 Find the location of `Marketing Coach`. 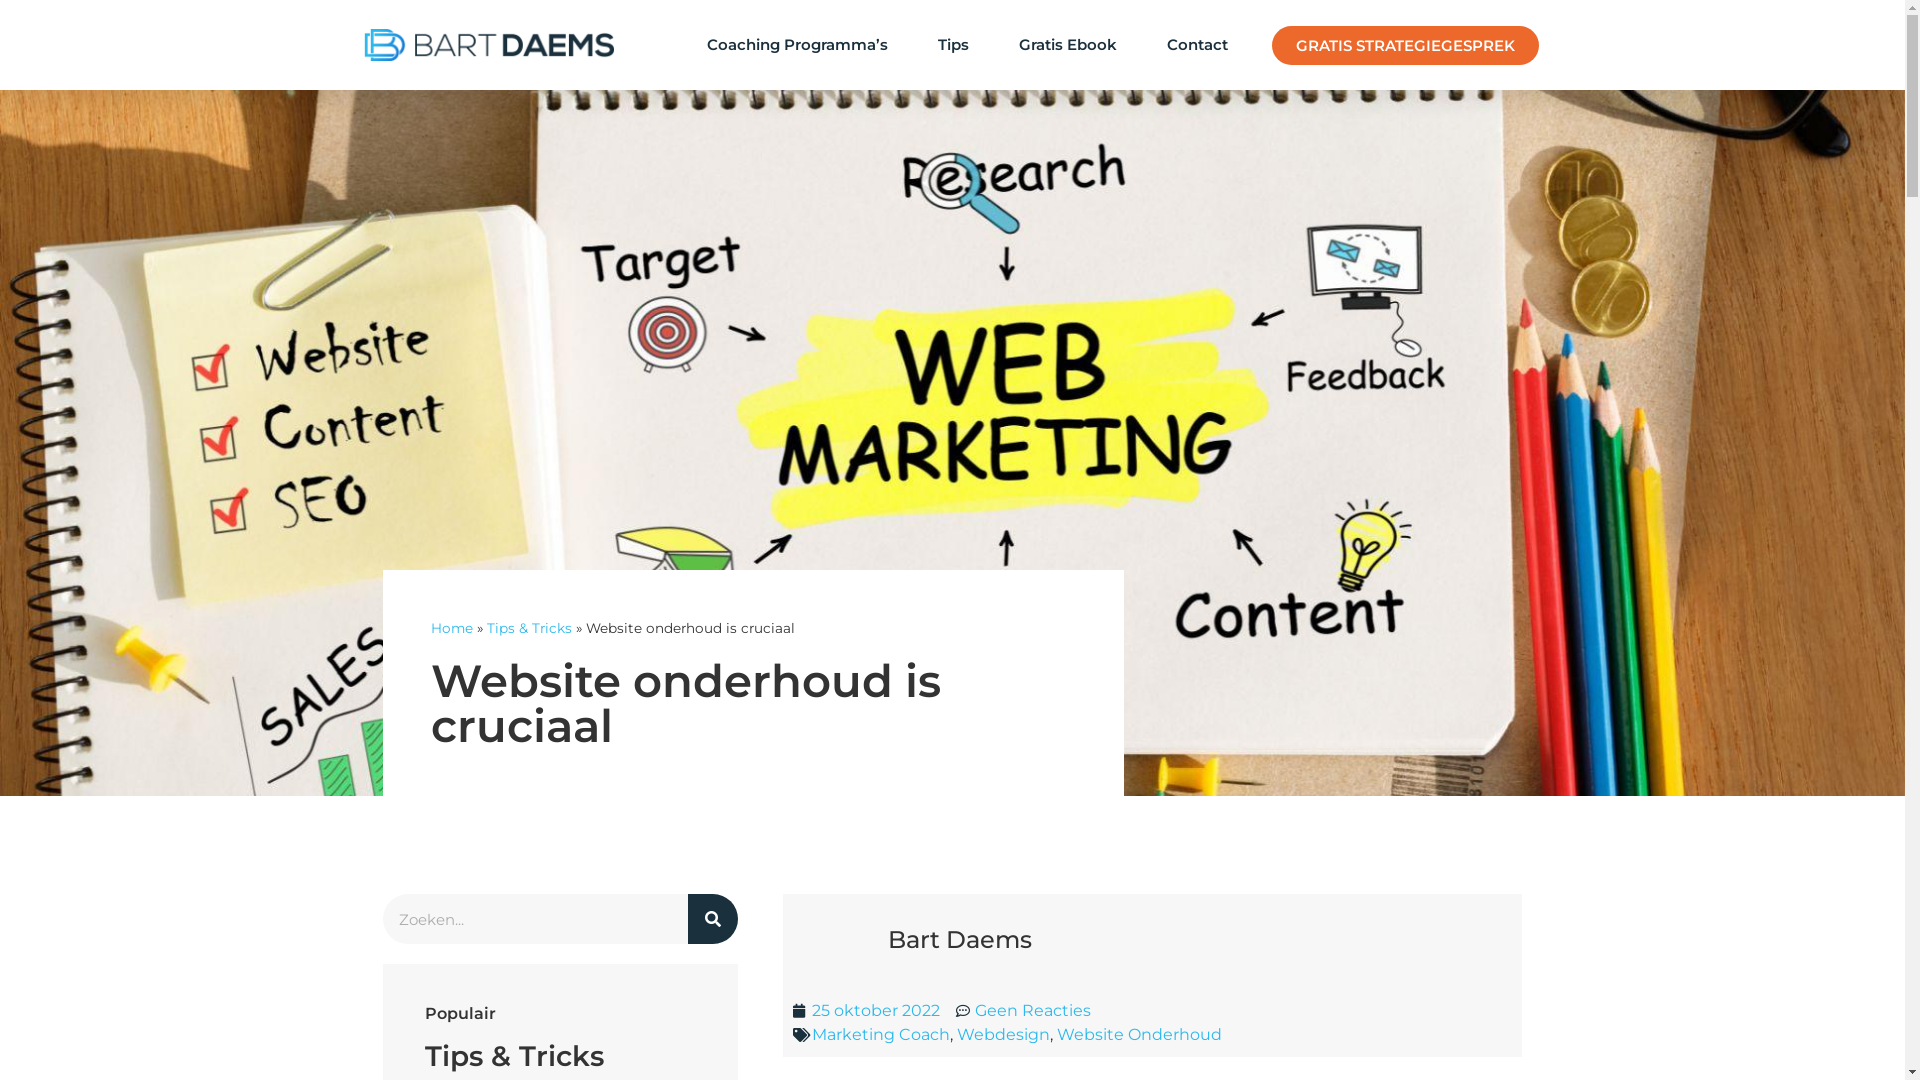

Marketing Coach is located at coordinates (881, 1034).